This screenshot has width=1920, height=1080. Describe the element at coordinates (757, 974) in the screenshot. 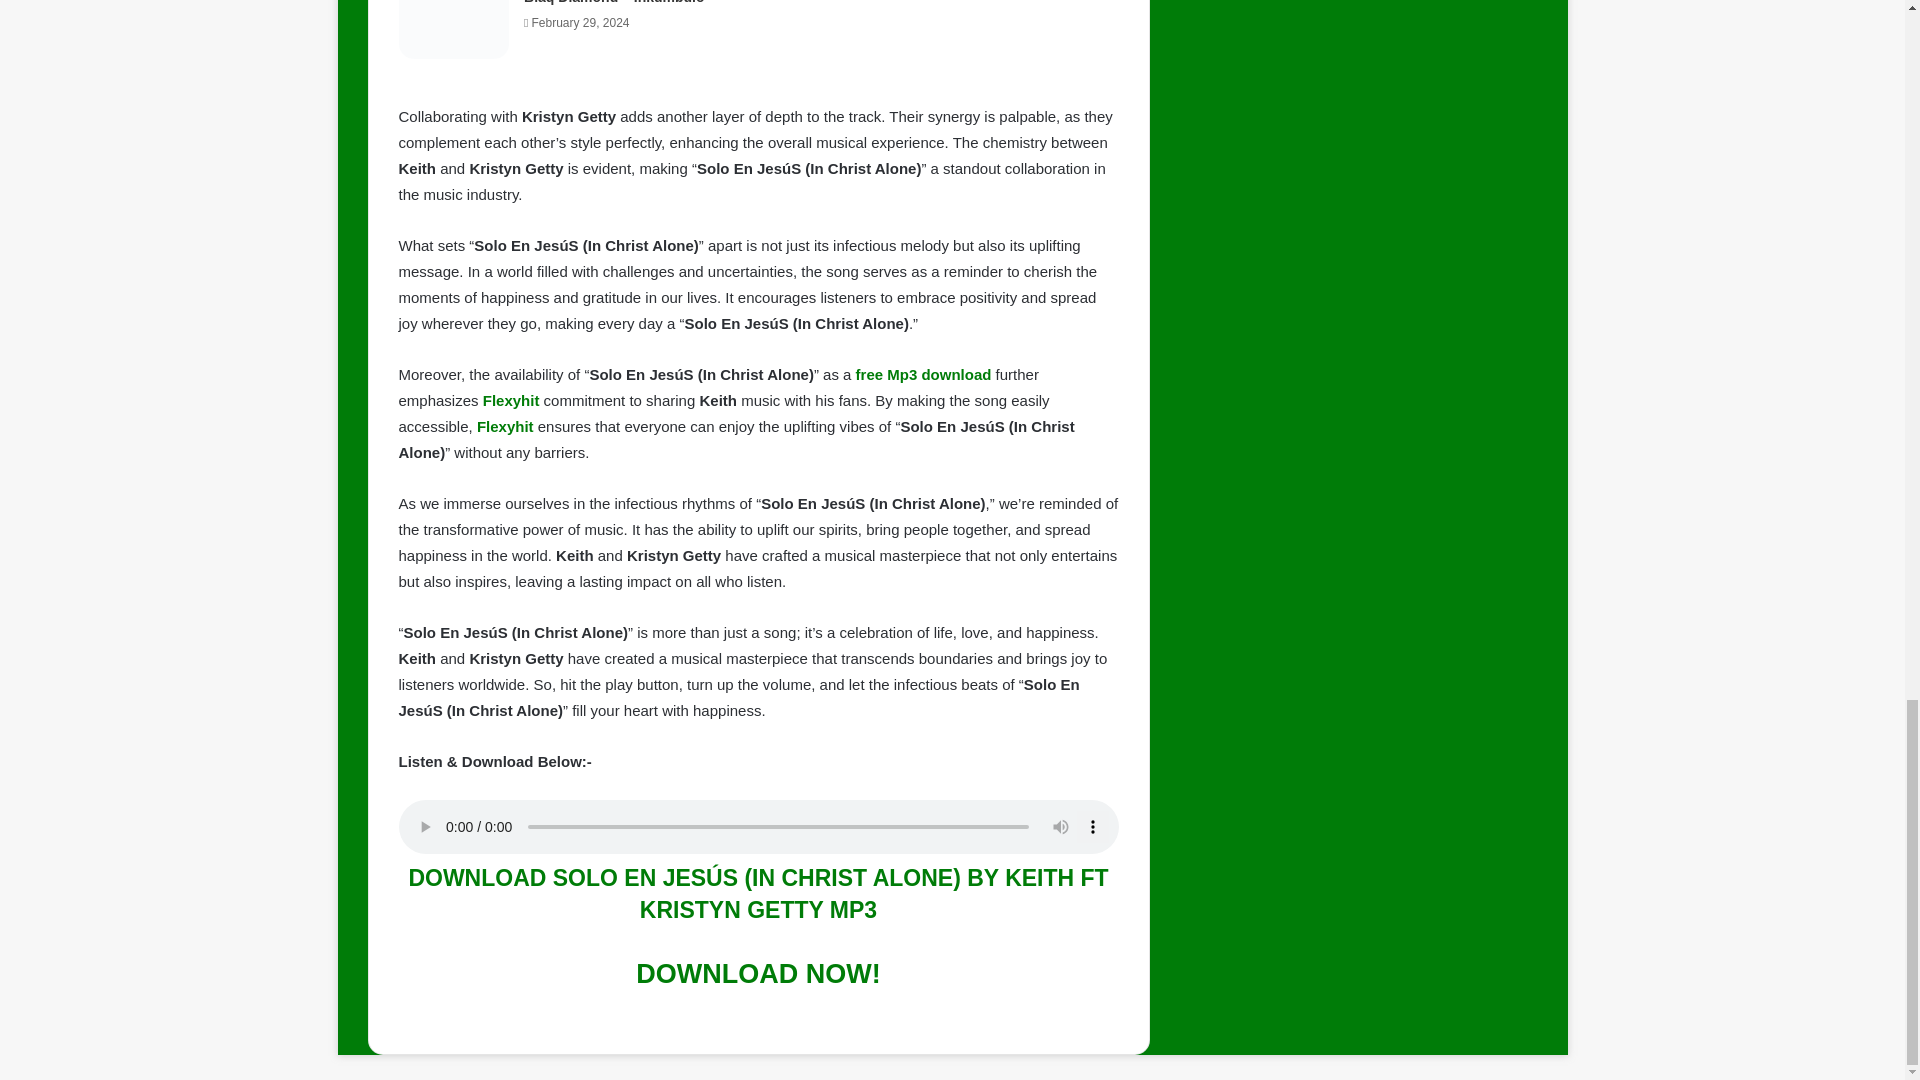

I see `DOWNLOAD NOW!` at that location.